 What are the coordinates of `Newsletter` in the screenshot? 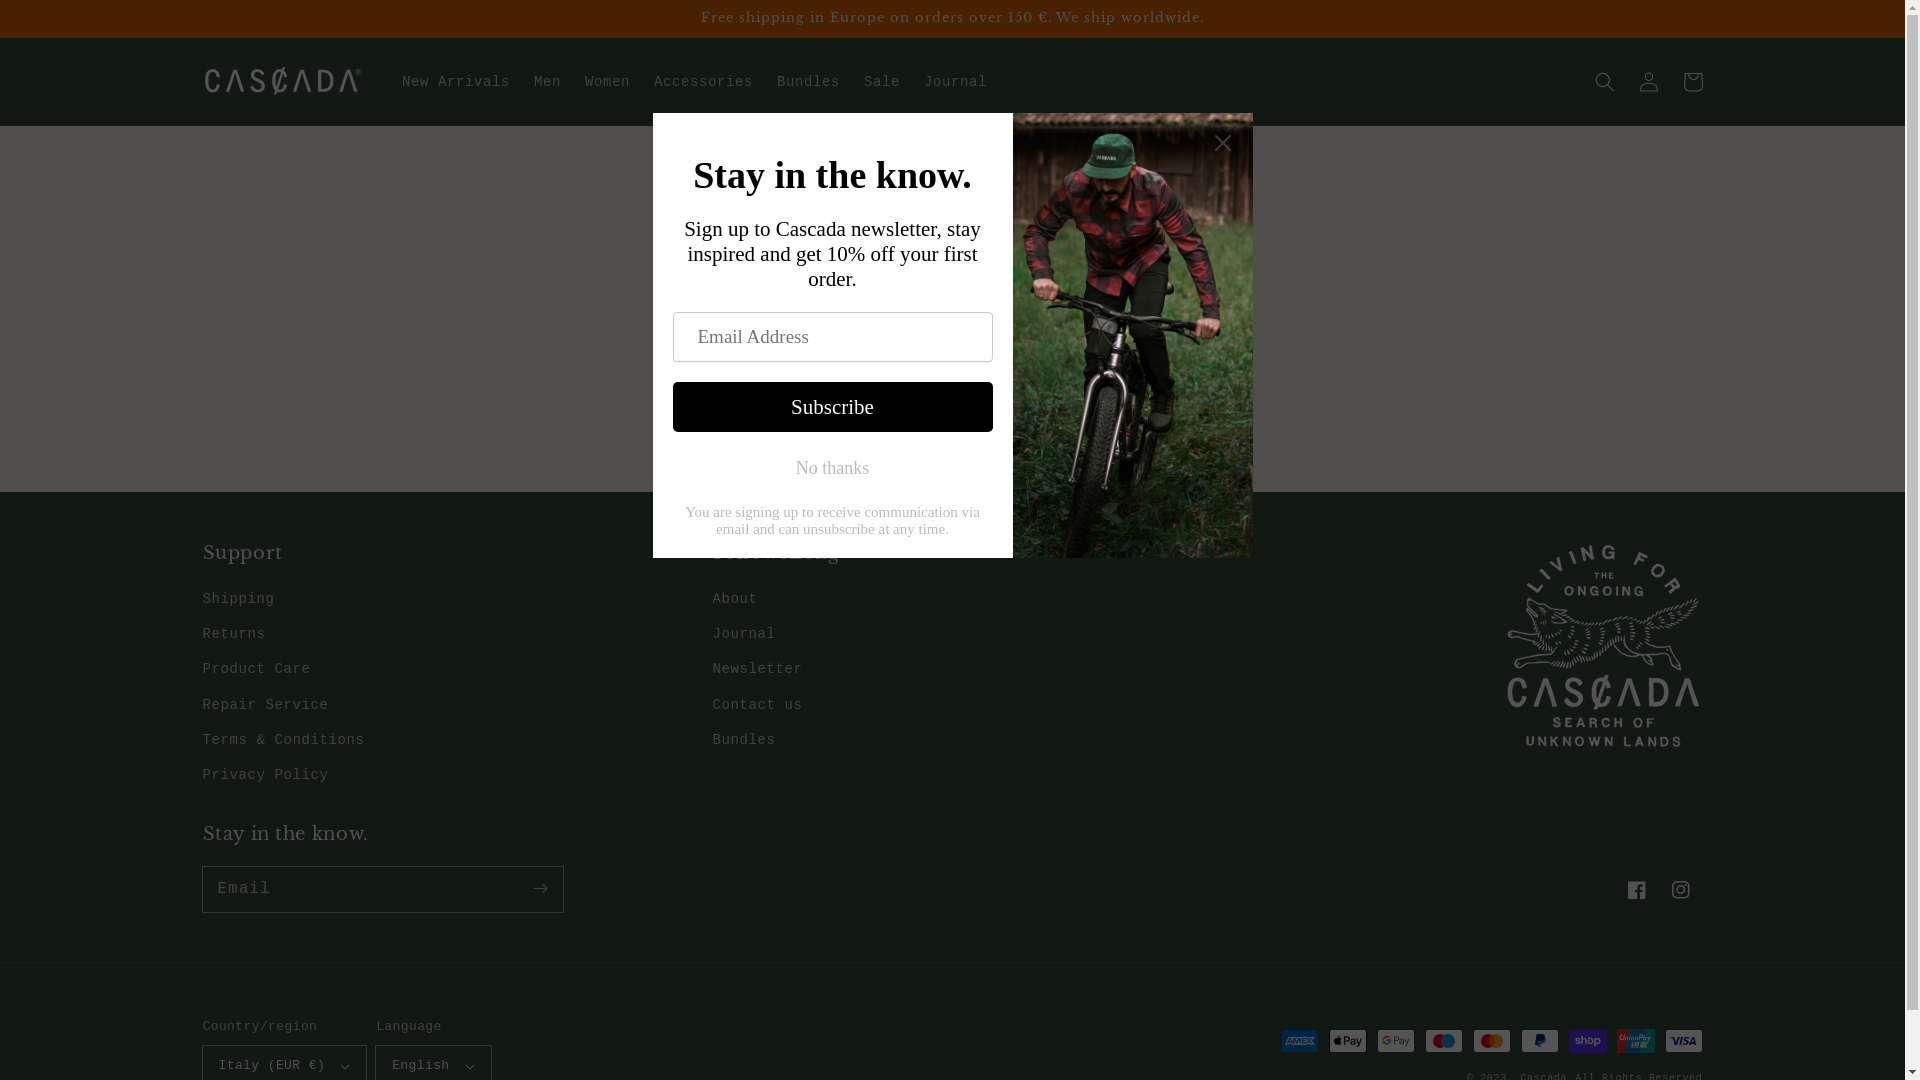 It's located at (757, 670).